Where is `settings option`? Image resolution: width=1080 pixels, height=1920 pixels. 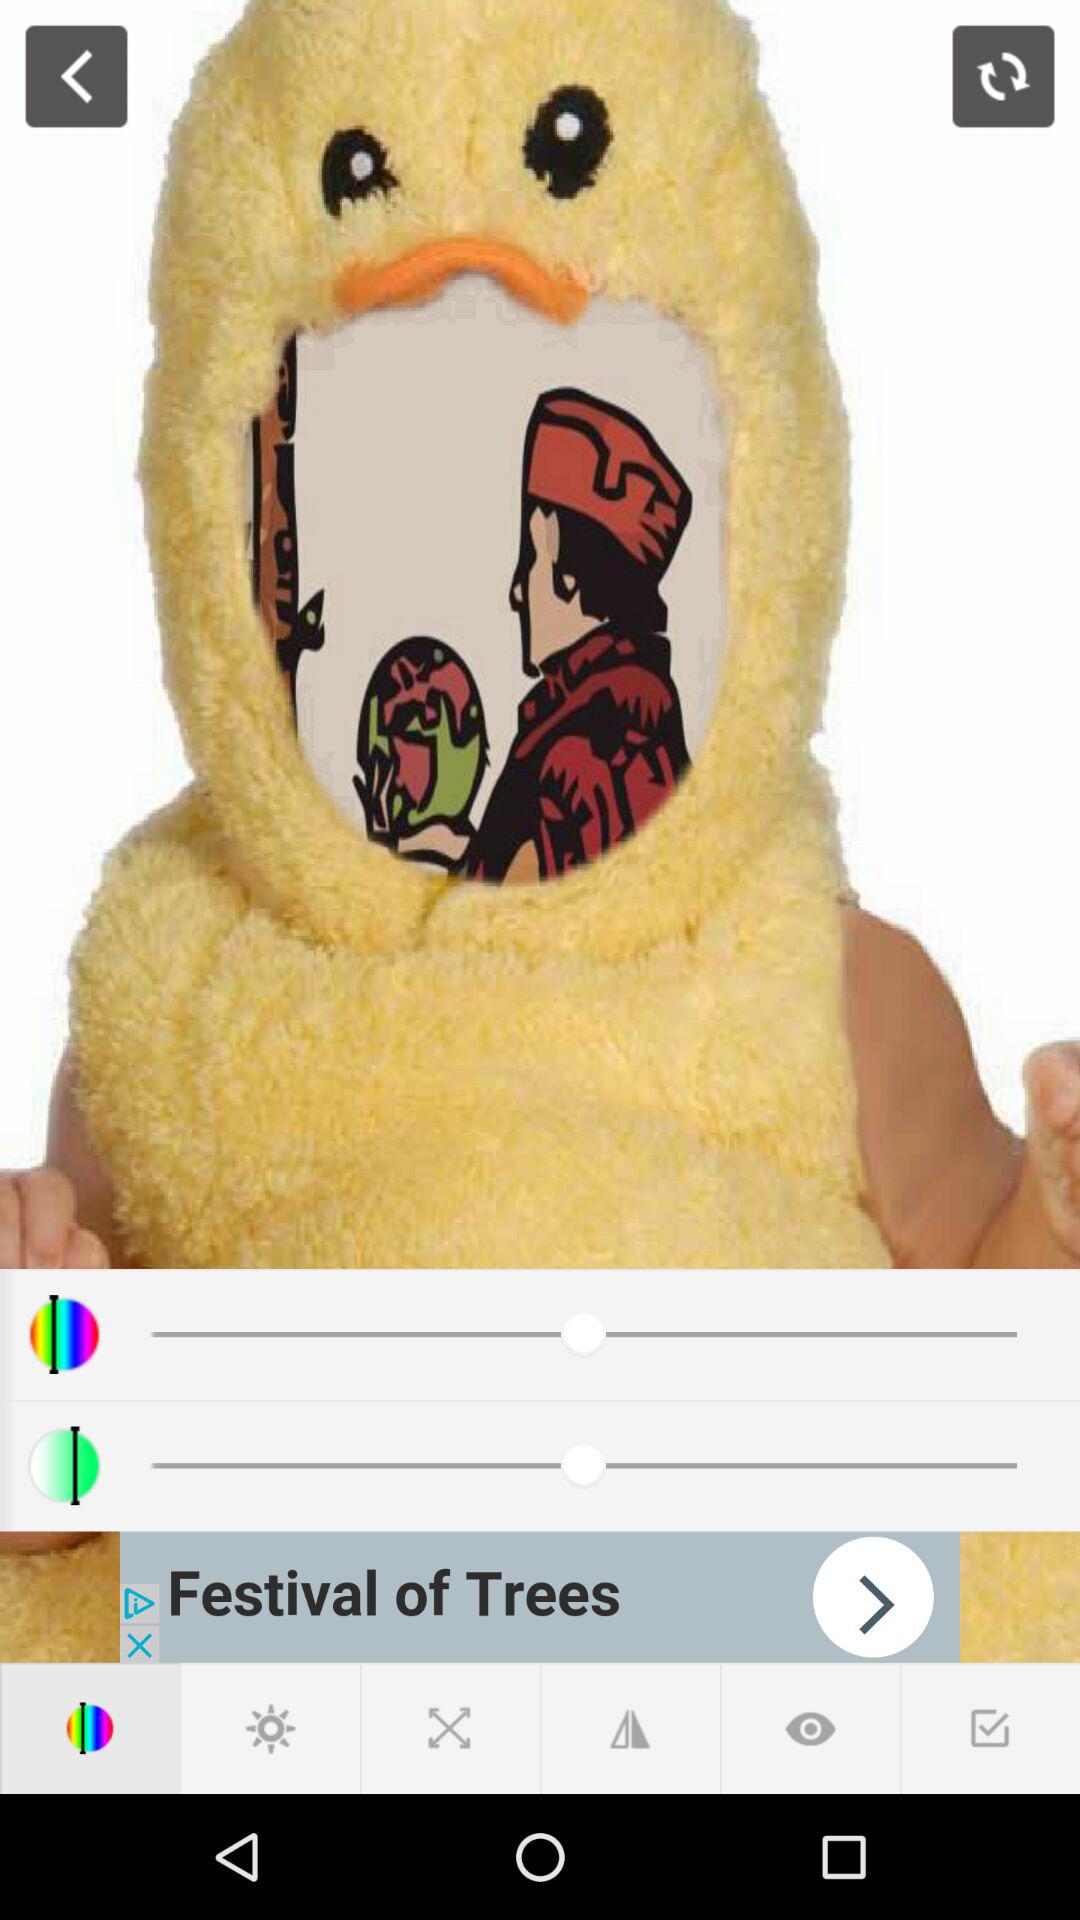 settings option is located at coordinates (270, 1728).